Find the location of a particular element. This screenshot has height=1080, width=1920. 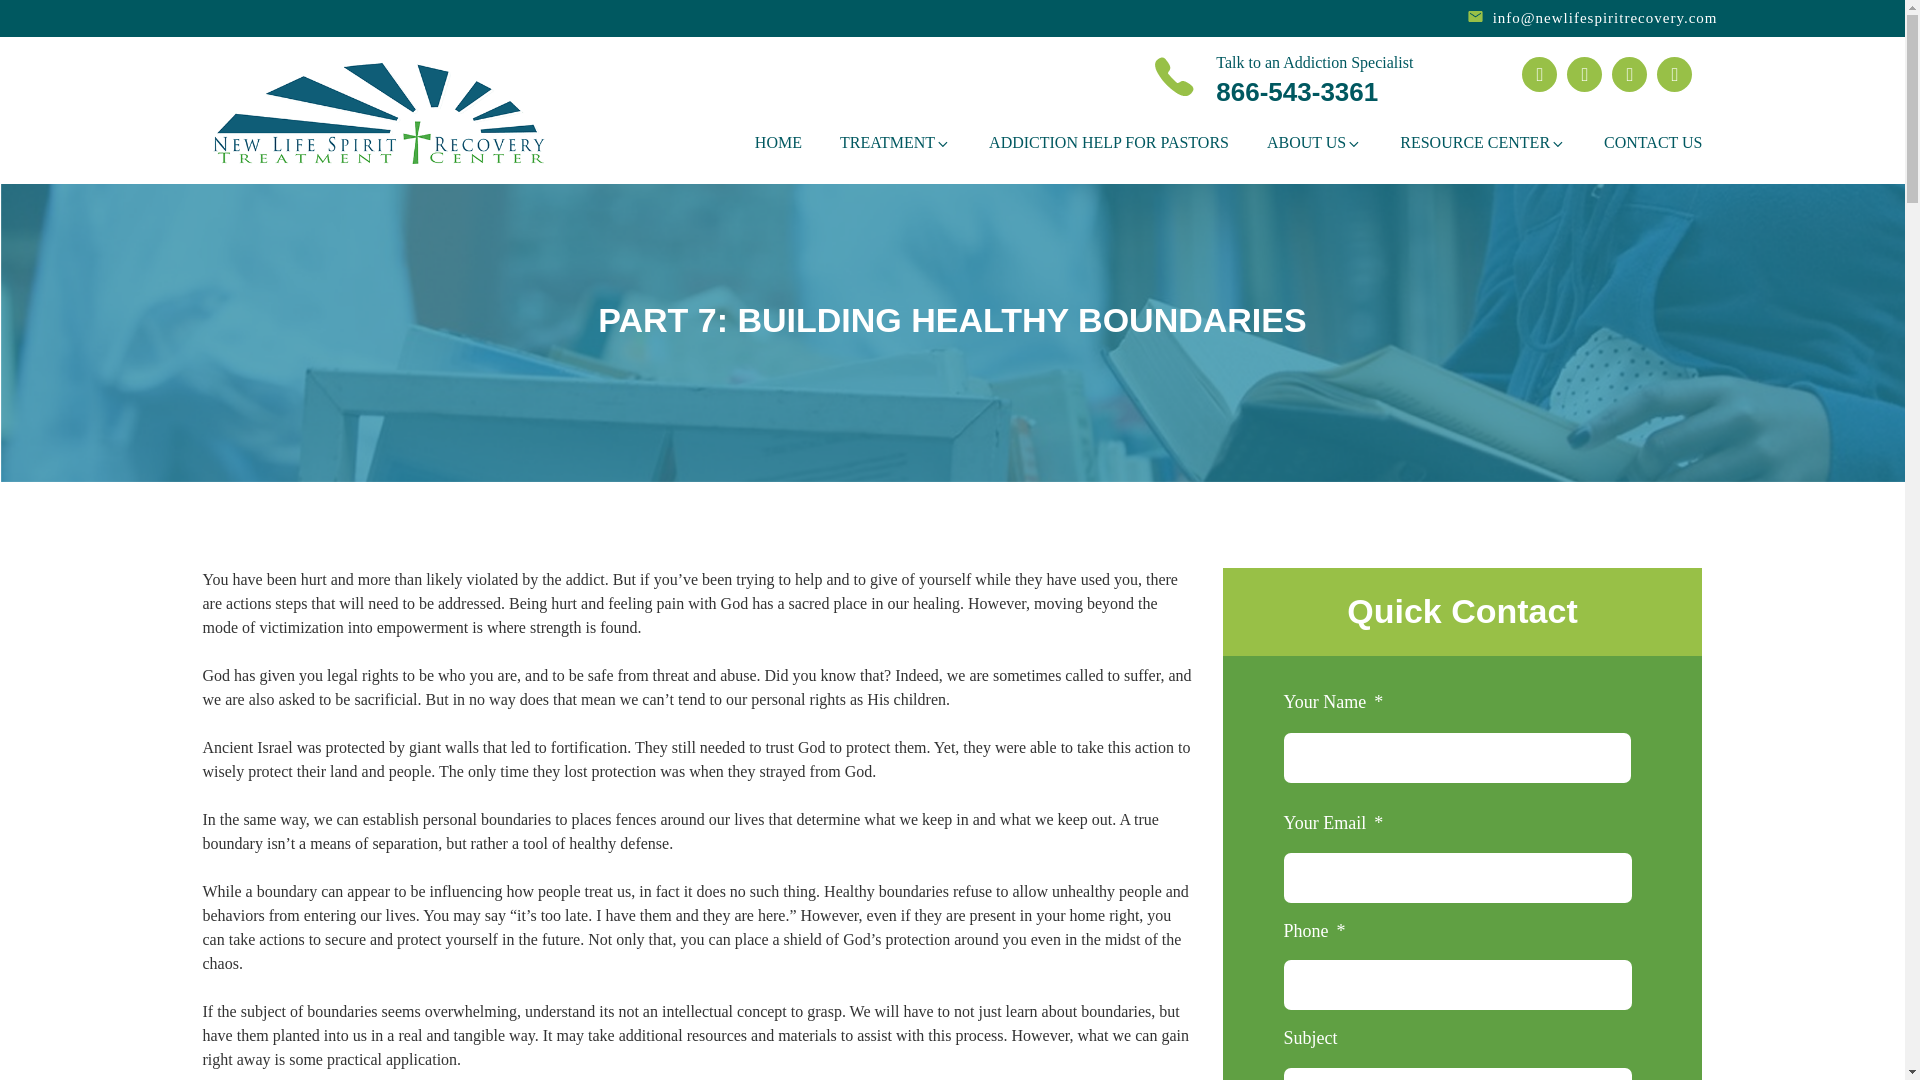

TREATMENT is located at coordinates (895, 142).